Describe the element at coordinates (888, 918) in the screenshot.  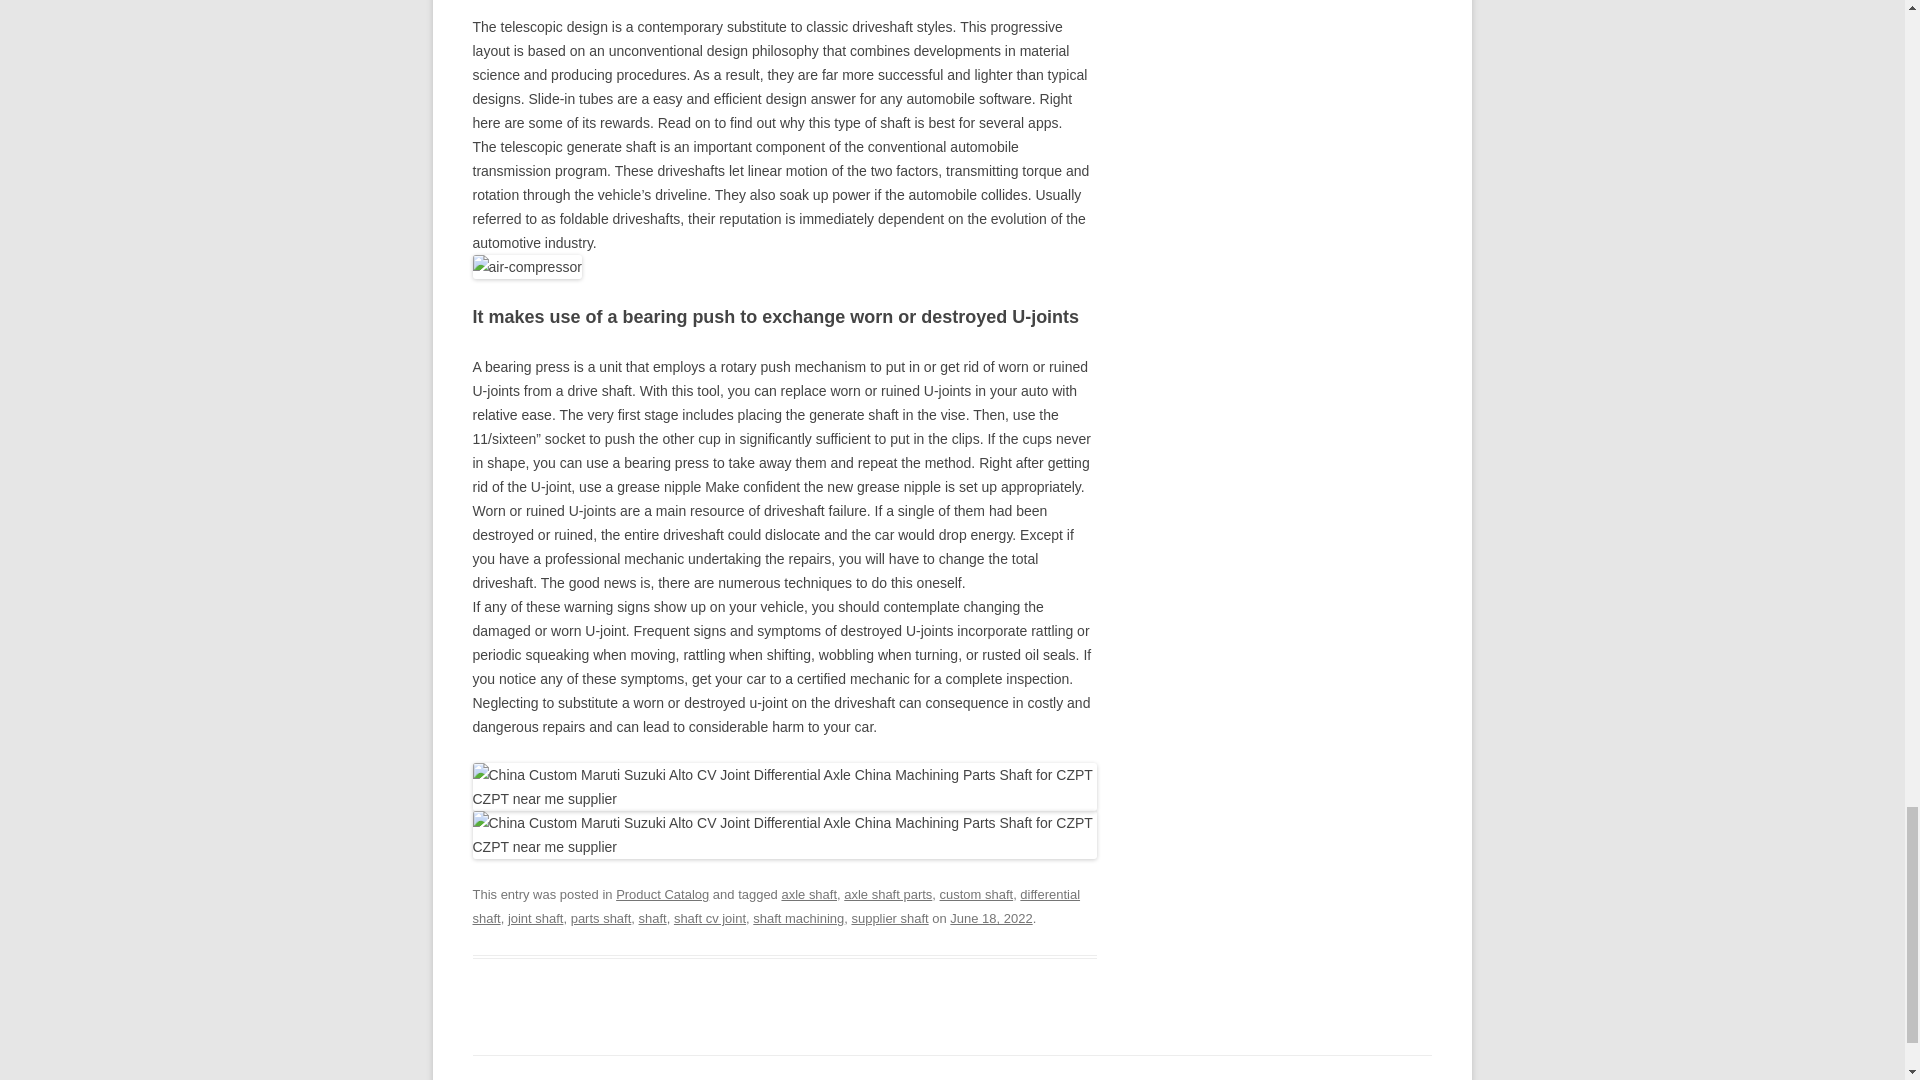
I see `supplier shaft` at that location.